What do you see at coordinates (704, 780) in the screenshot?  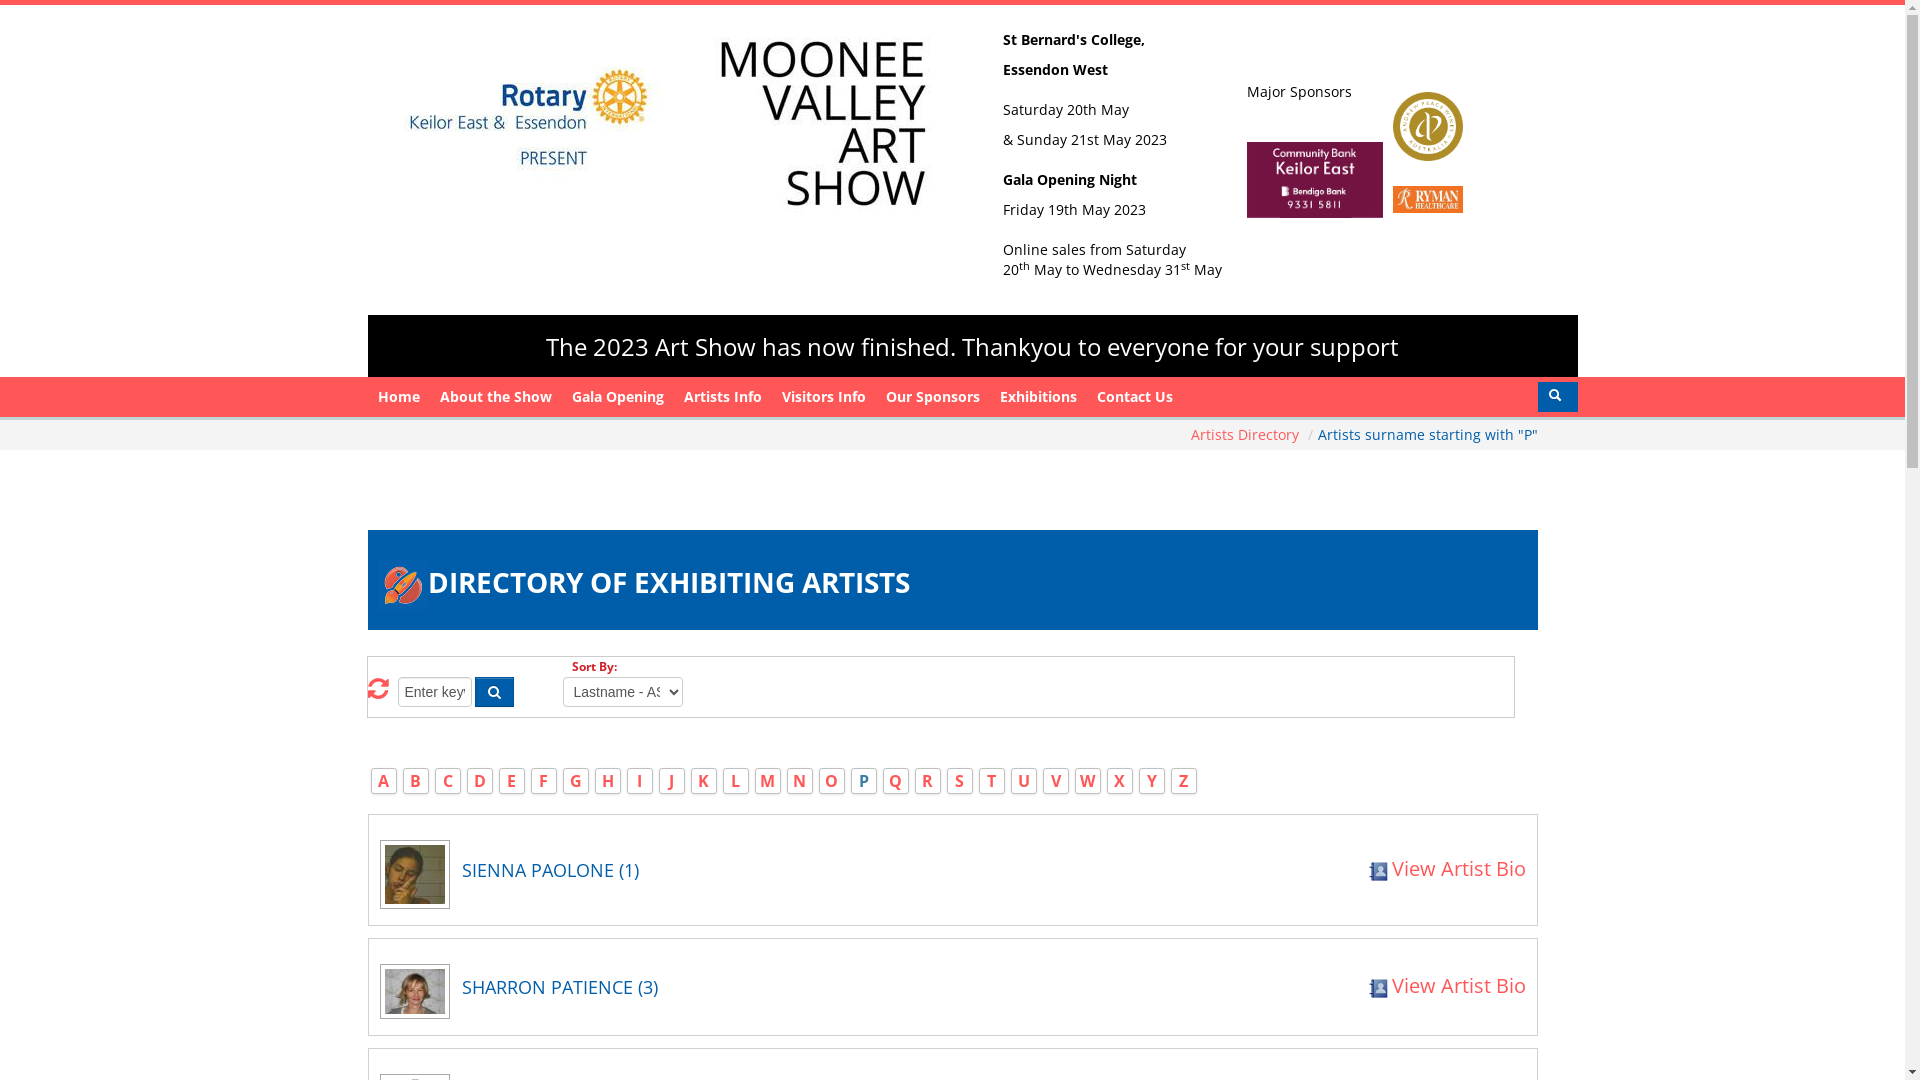 I see `K` at bounding box center [704, 780].